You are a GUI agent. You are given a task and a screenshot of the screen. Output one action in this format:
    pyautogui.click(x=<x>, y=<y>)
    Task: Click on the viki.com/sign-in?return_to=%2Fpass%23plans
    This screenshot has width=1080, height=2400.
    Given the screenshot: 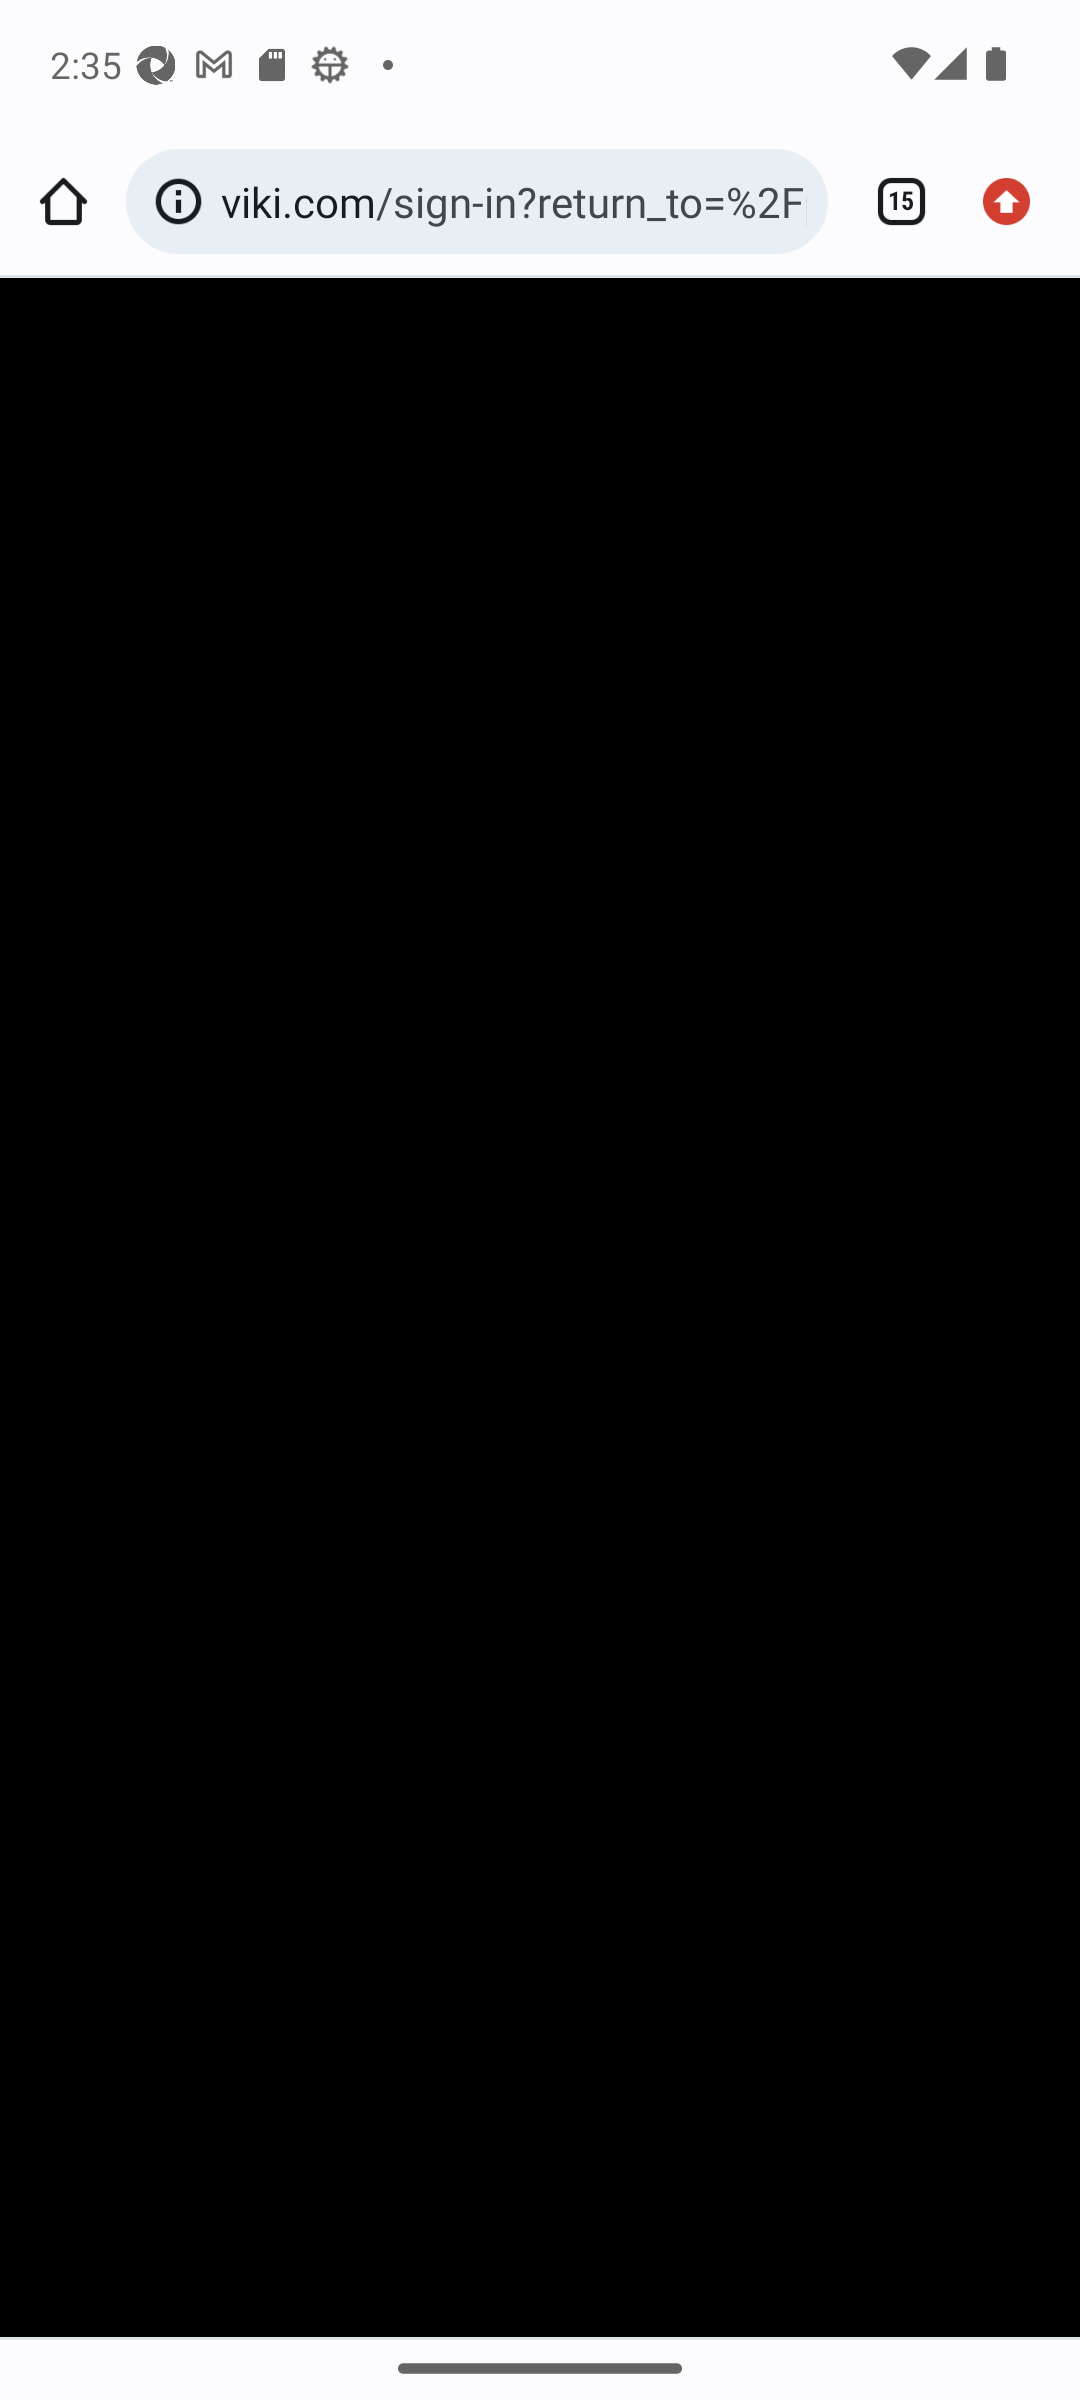 What is the action you would take?
    pyautogui.click(x=514, y=201)
    